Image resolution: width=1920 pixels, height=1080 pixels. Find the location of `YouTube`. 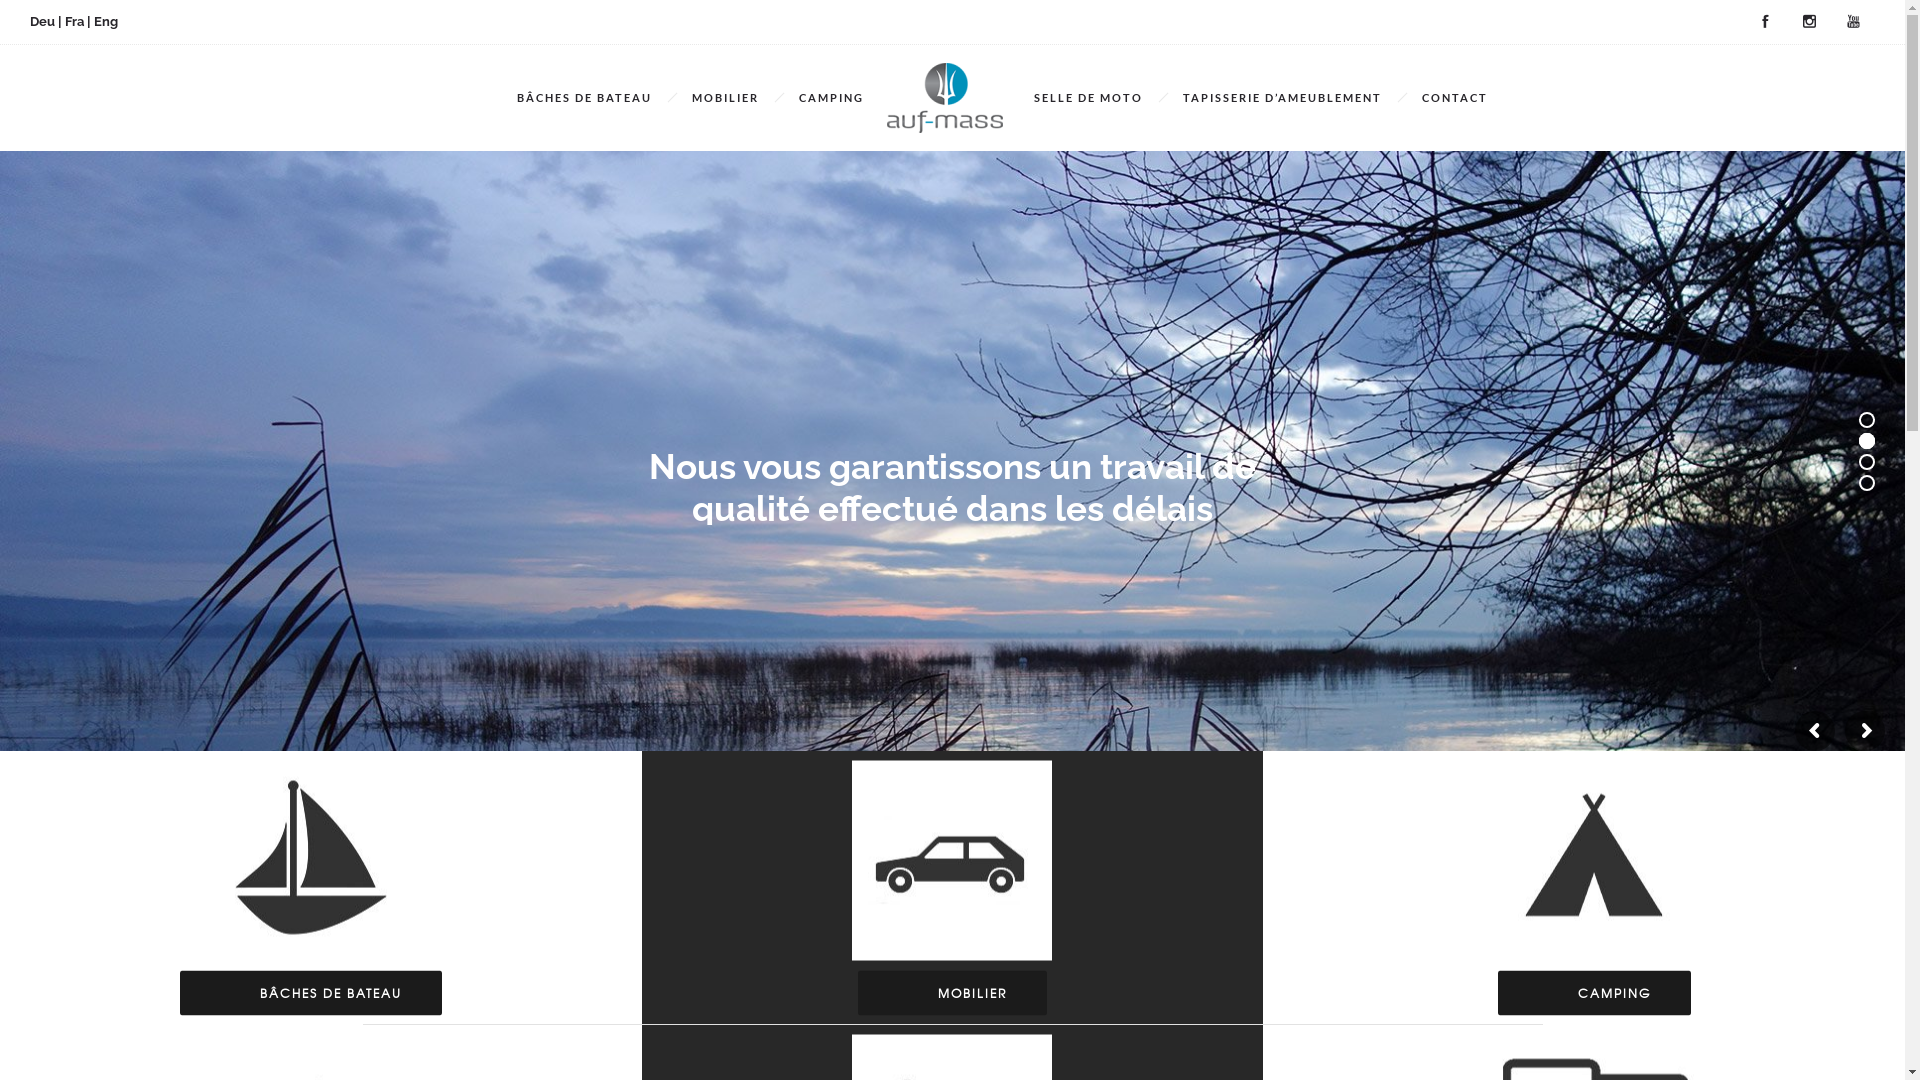

YouTube is located at coordinates (1853, 22).